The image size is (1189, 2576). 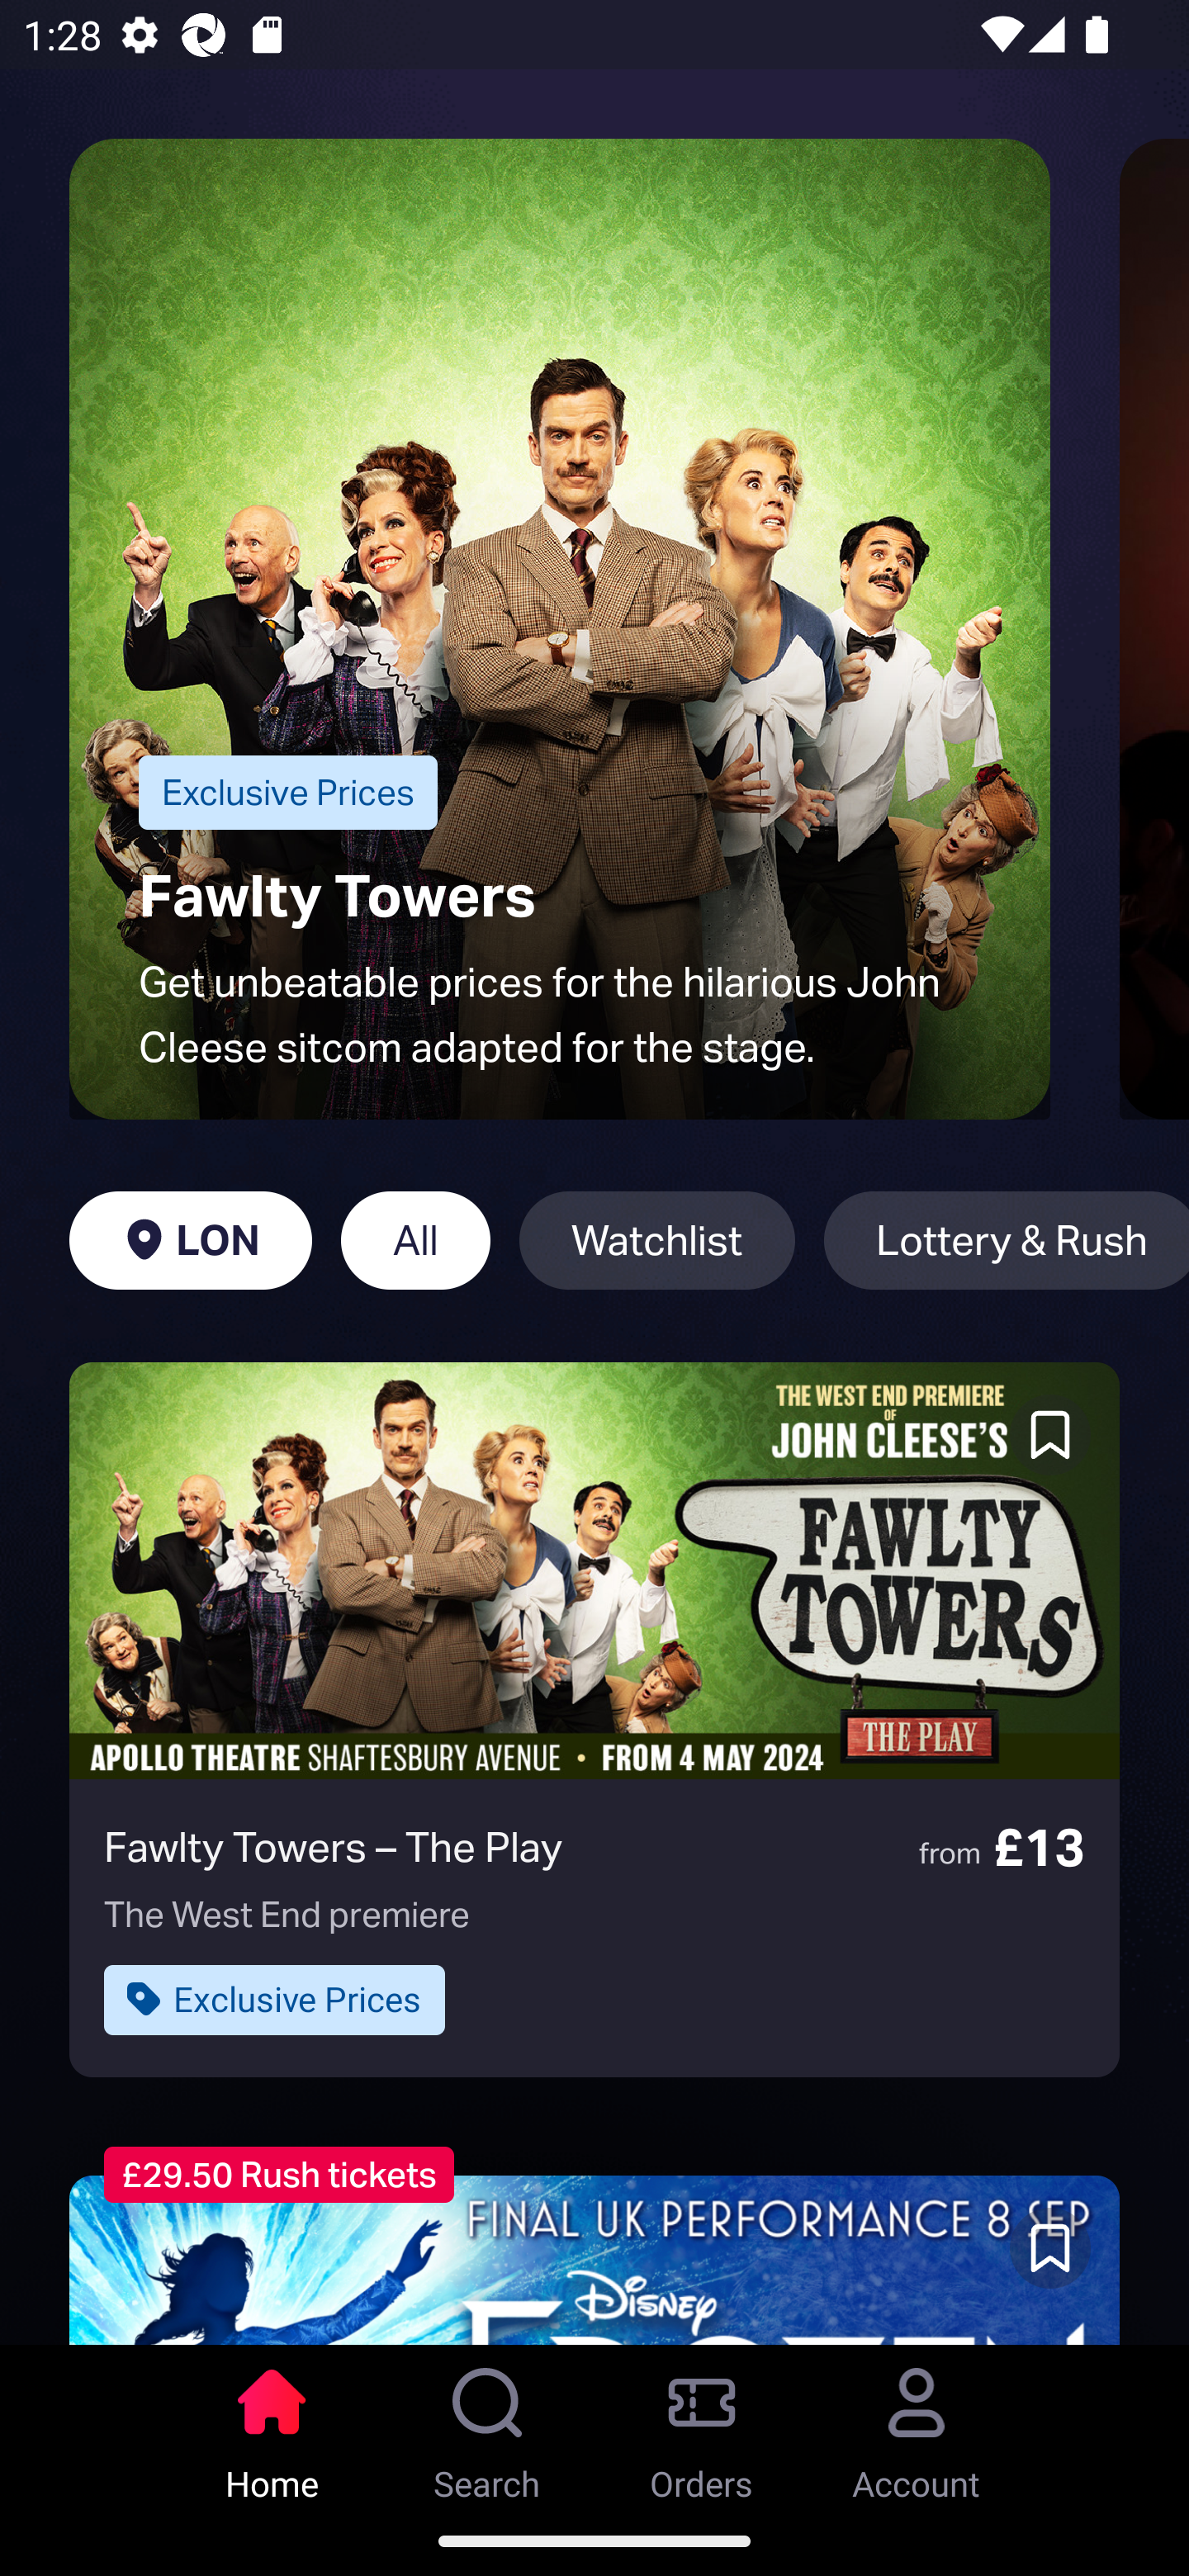 What do you see at coordinates (702, 2425) in the screenshot?
I see `Orders` at bounding box center [702, 2425].